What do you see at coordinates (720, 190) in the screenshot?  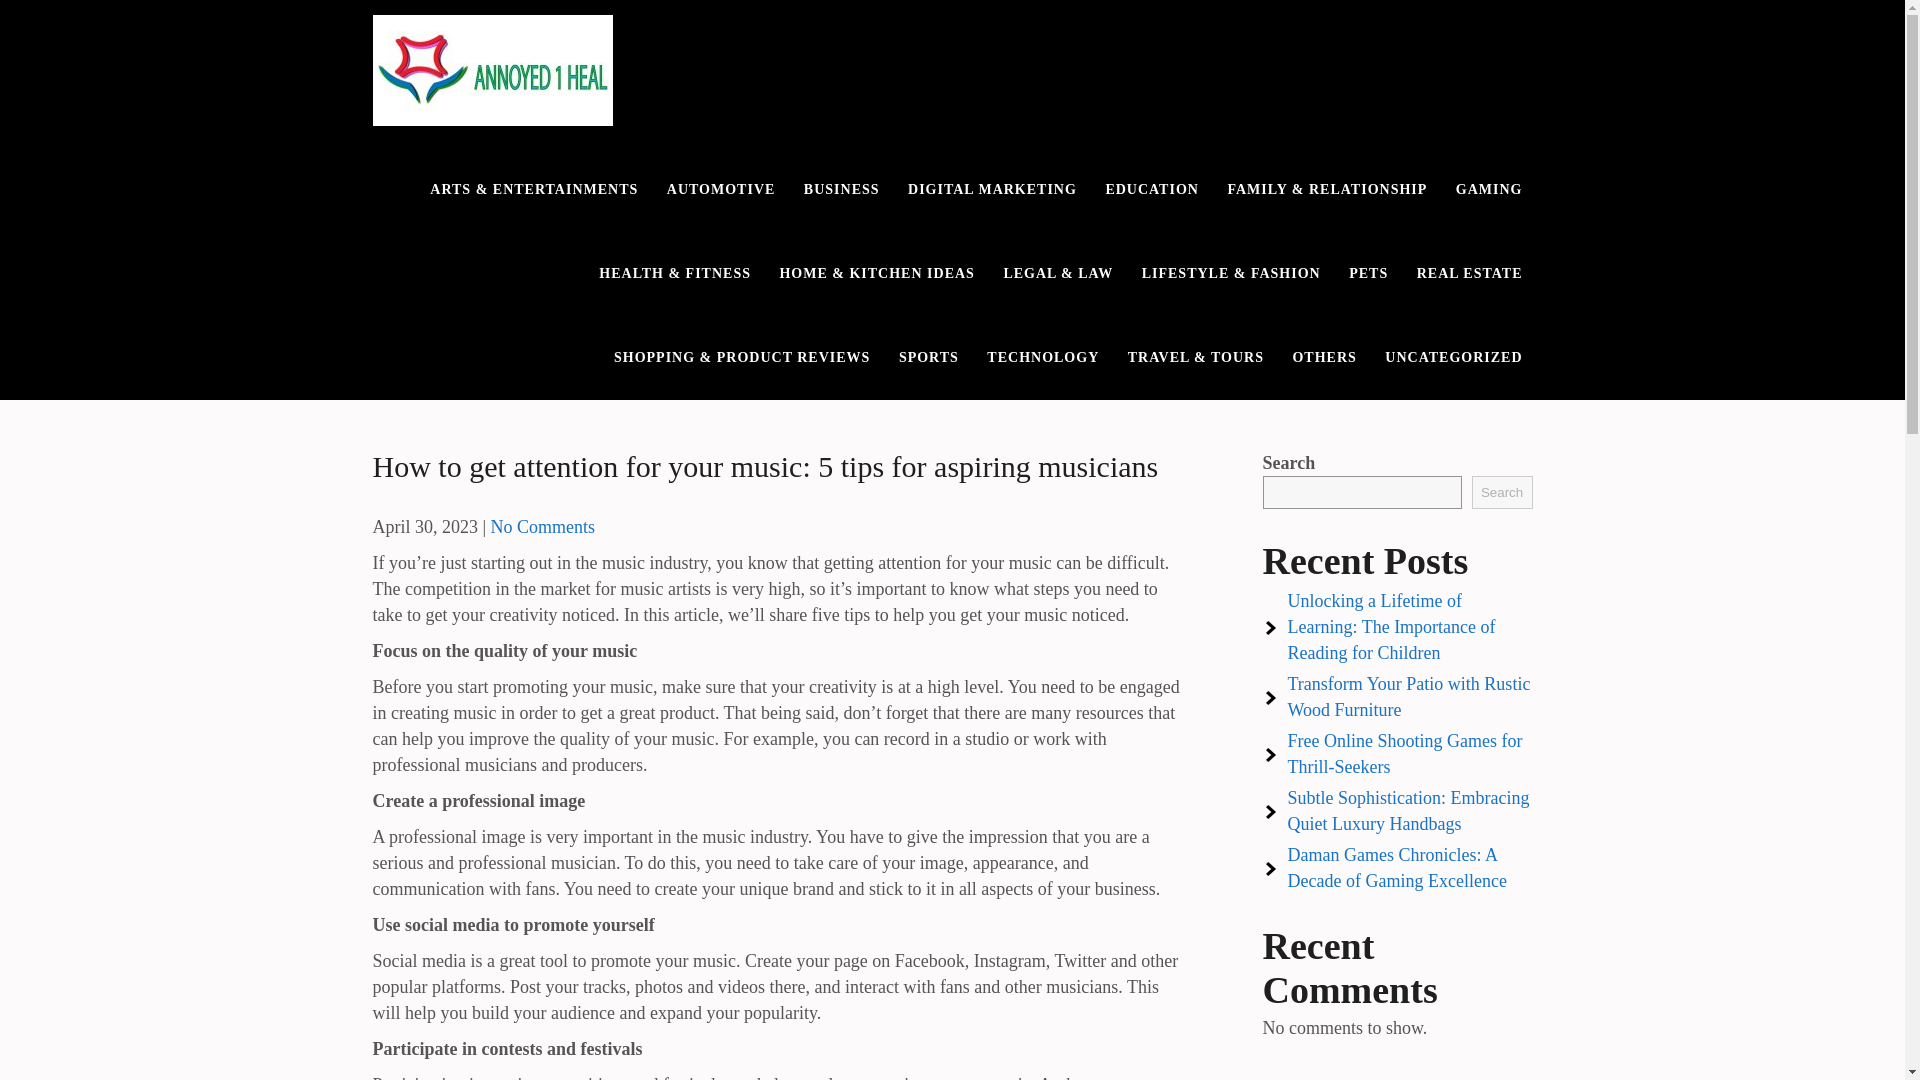 I see `AUTOMOTIVE` at bounding box center [720, 190].